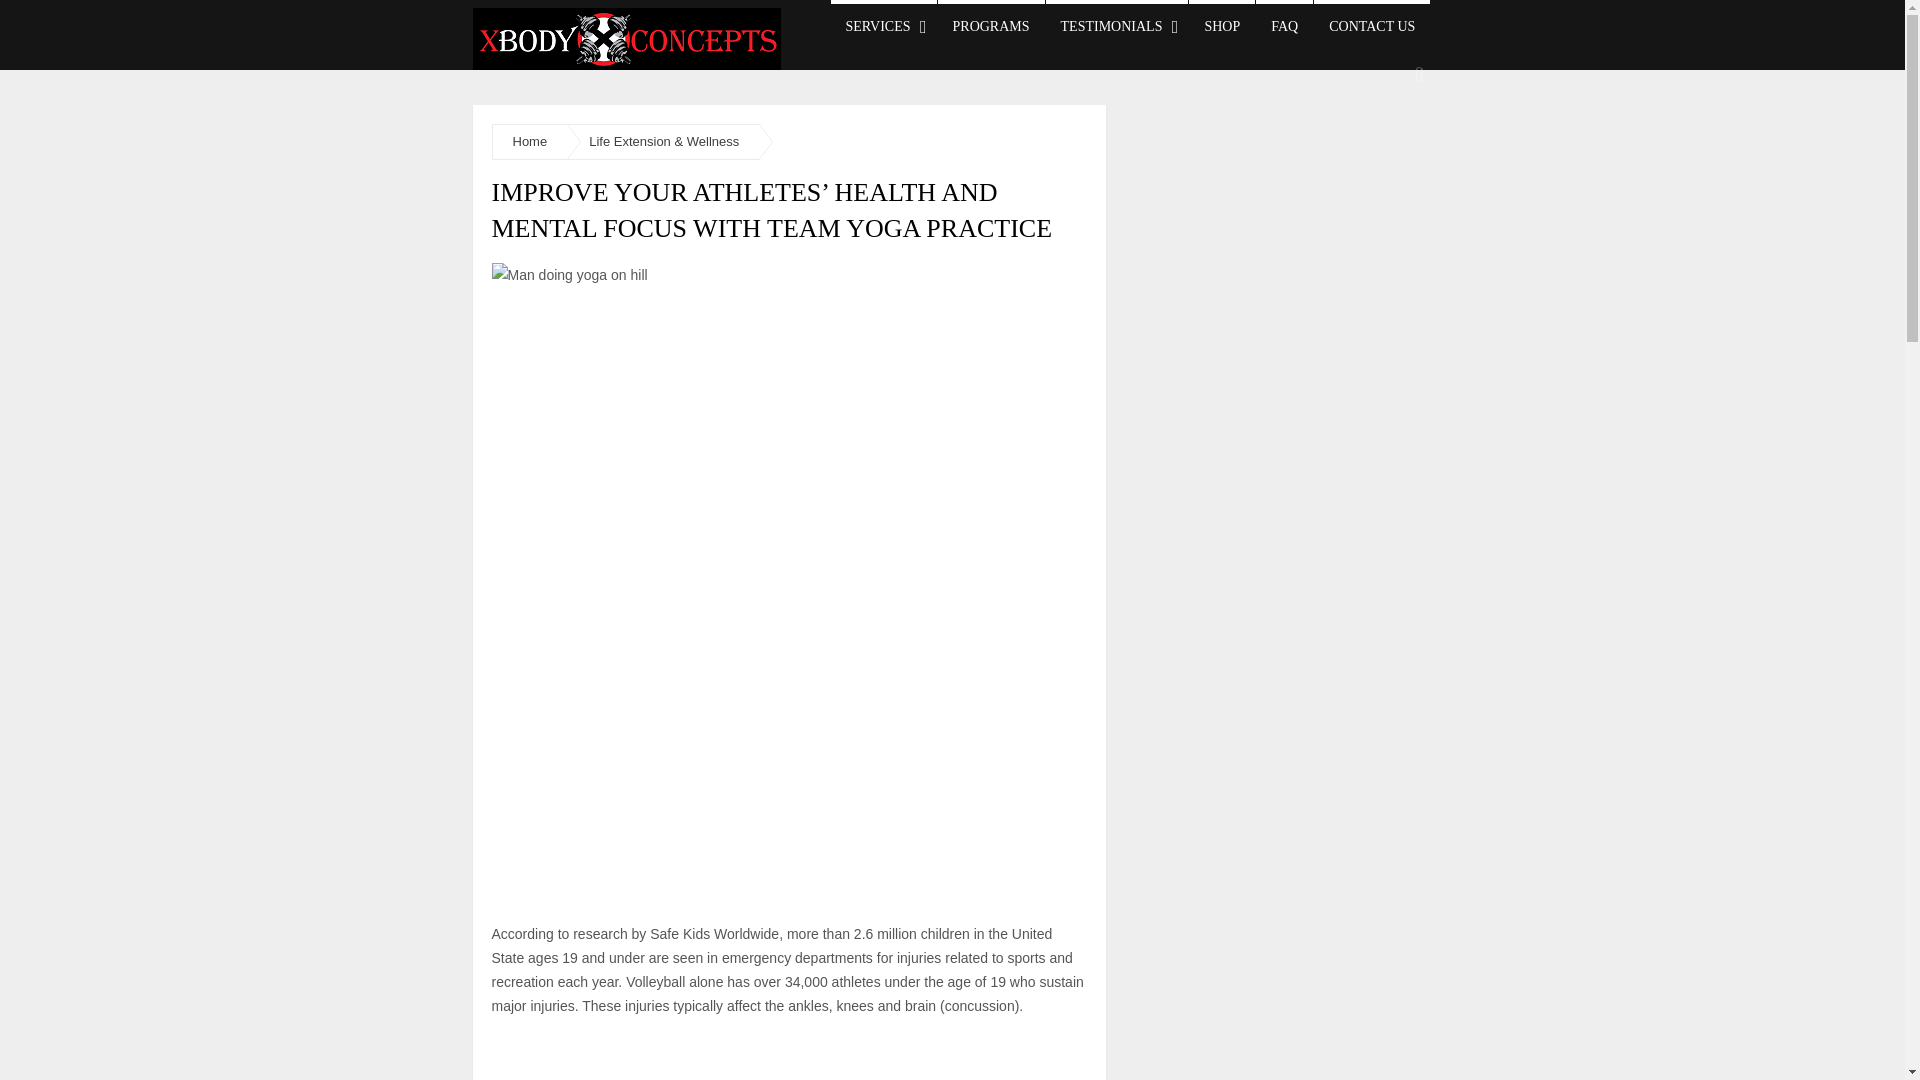 The image size is (1920, 1080). I want to click on SERVICES, so click(882, 24).